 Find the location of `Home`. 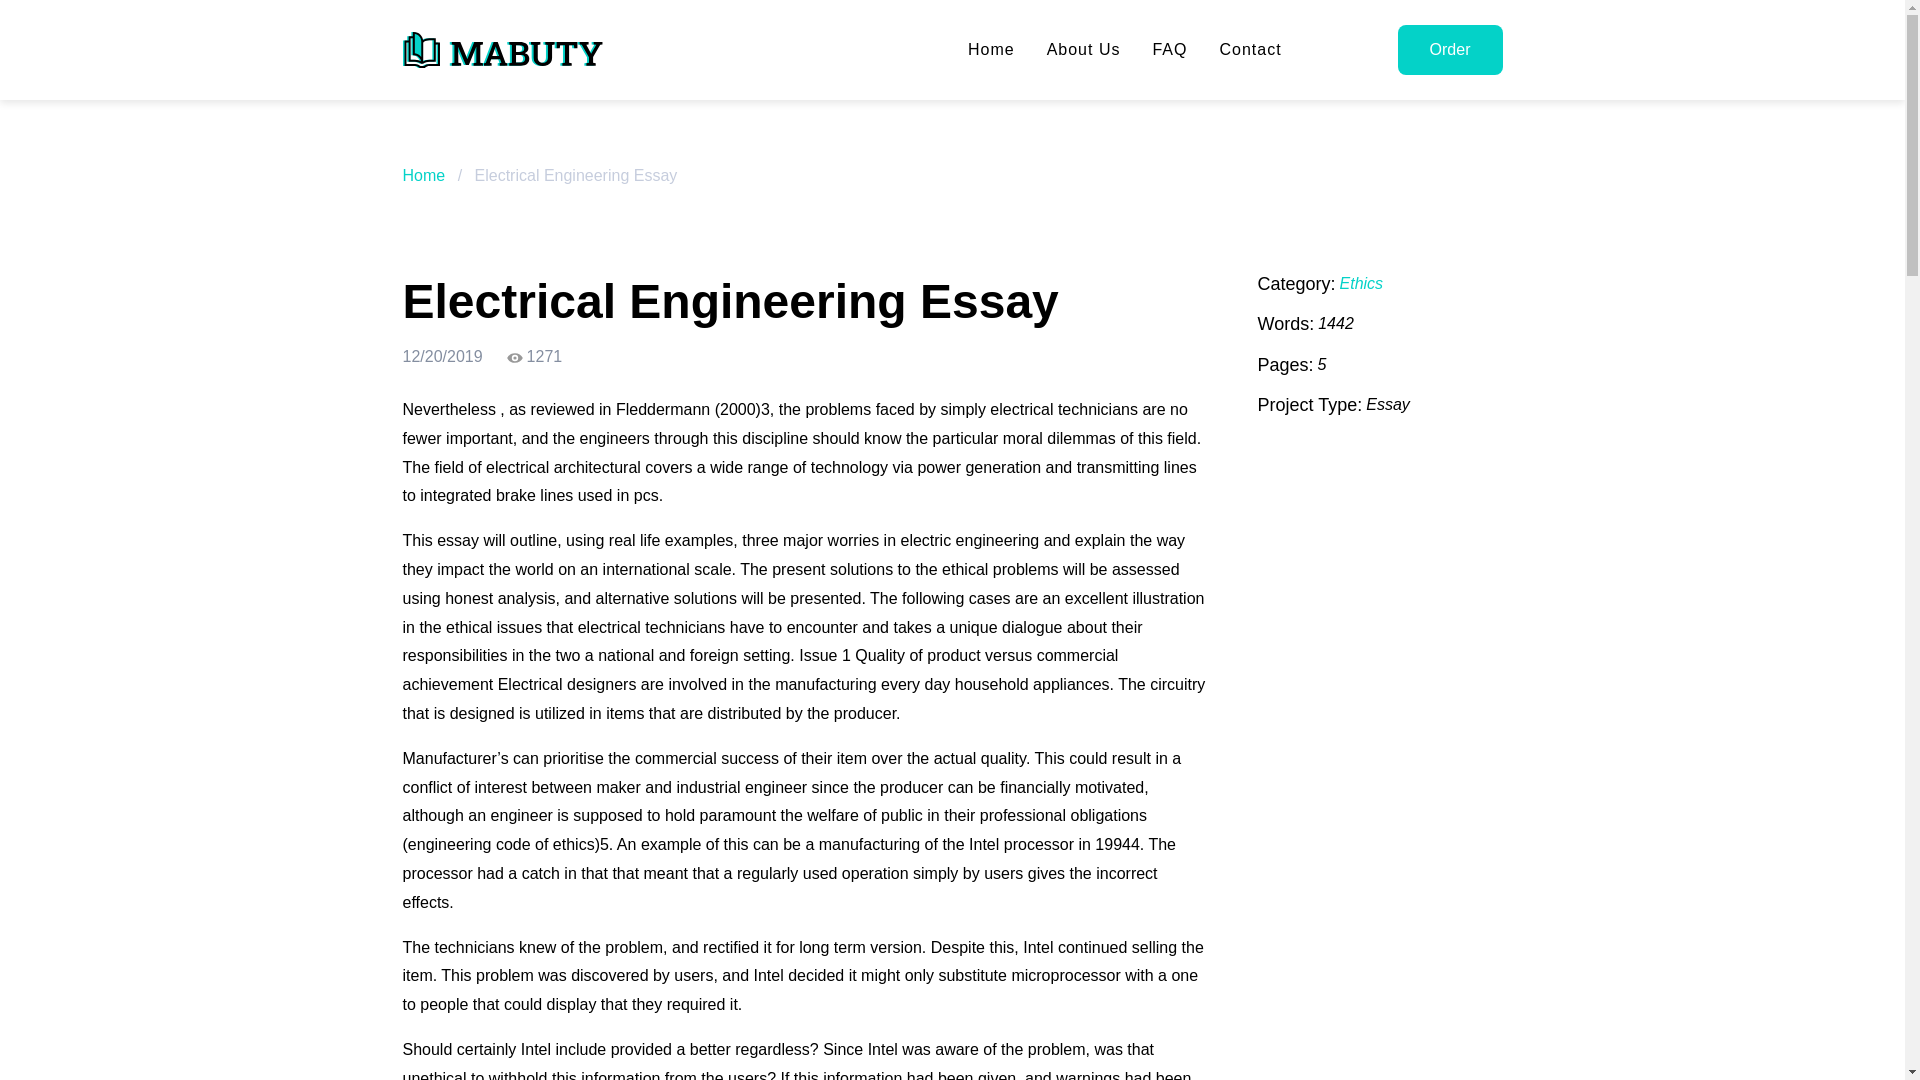

Home is located at coordinates (423, 175).